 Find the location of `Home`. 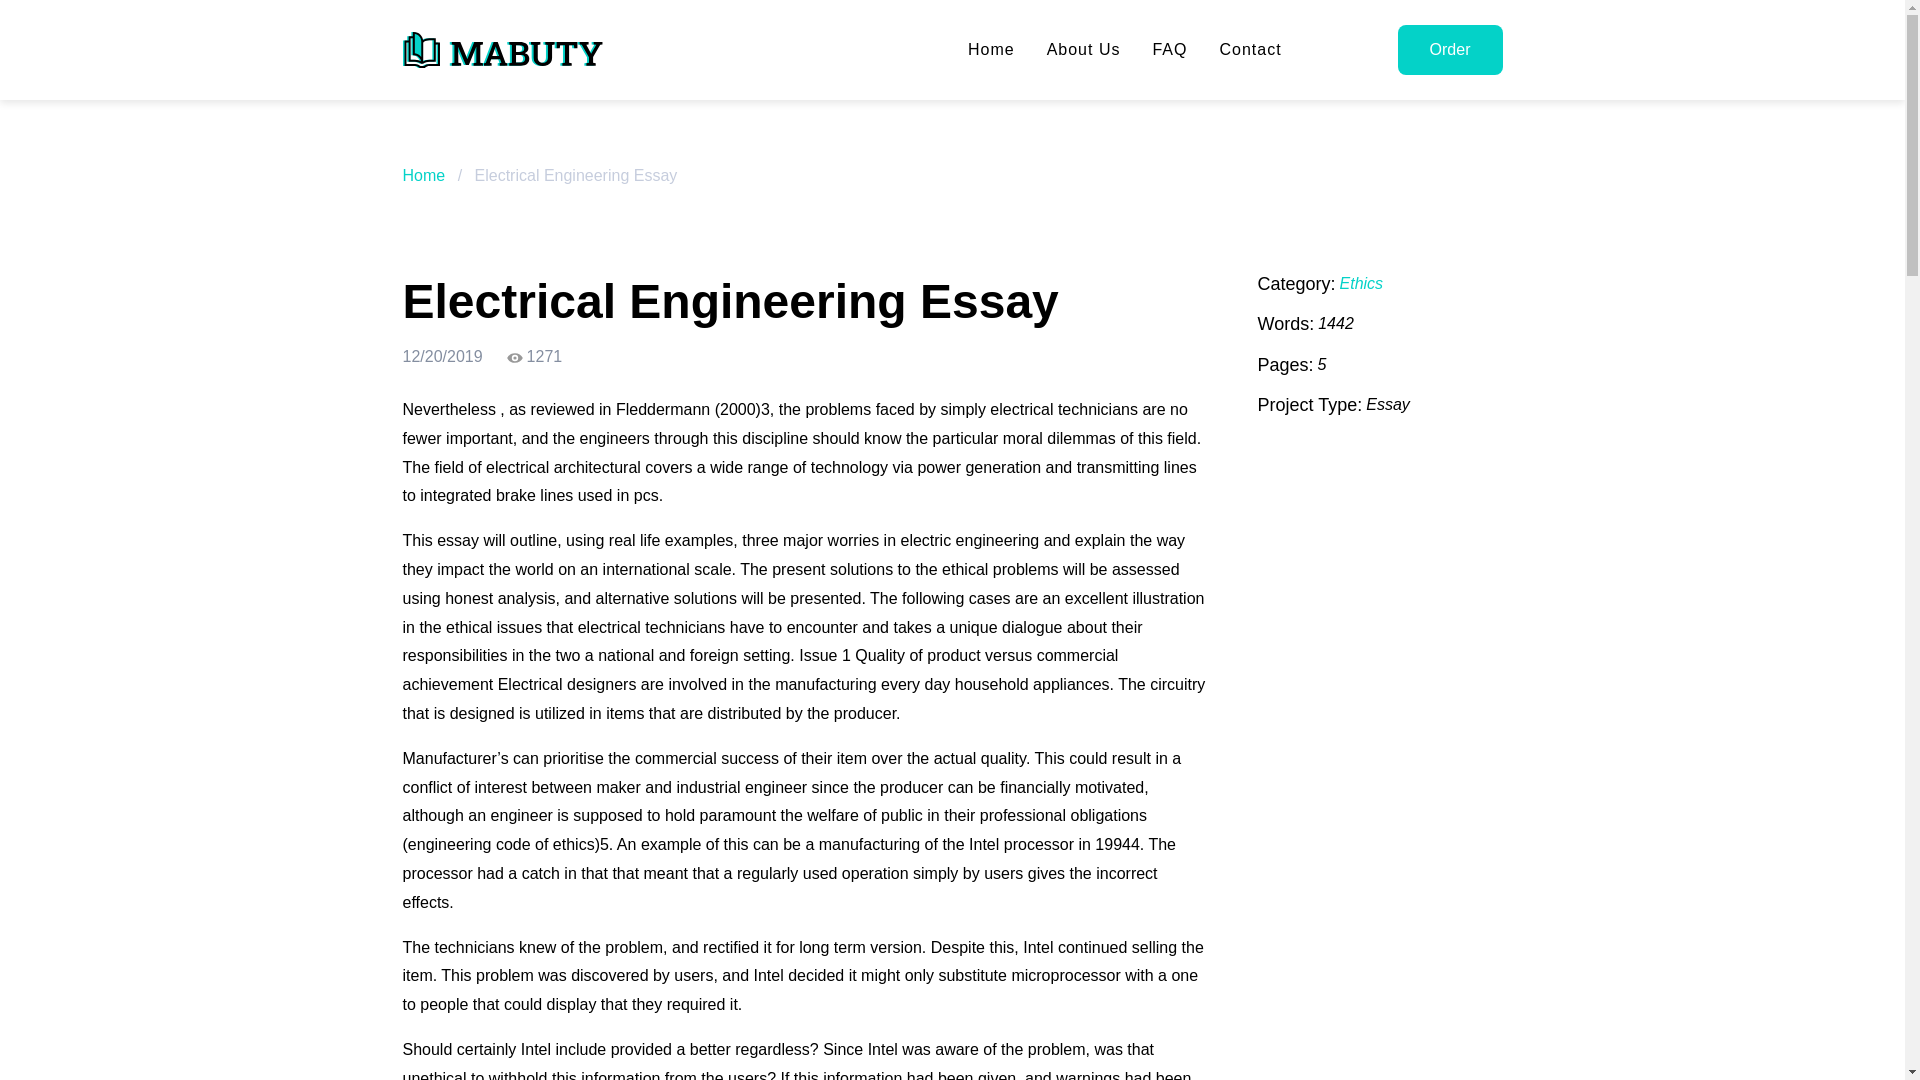

Home is located at coordinates (423, 175).